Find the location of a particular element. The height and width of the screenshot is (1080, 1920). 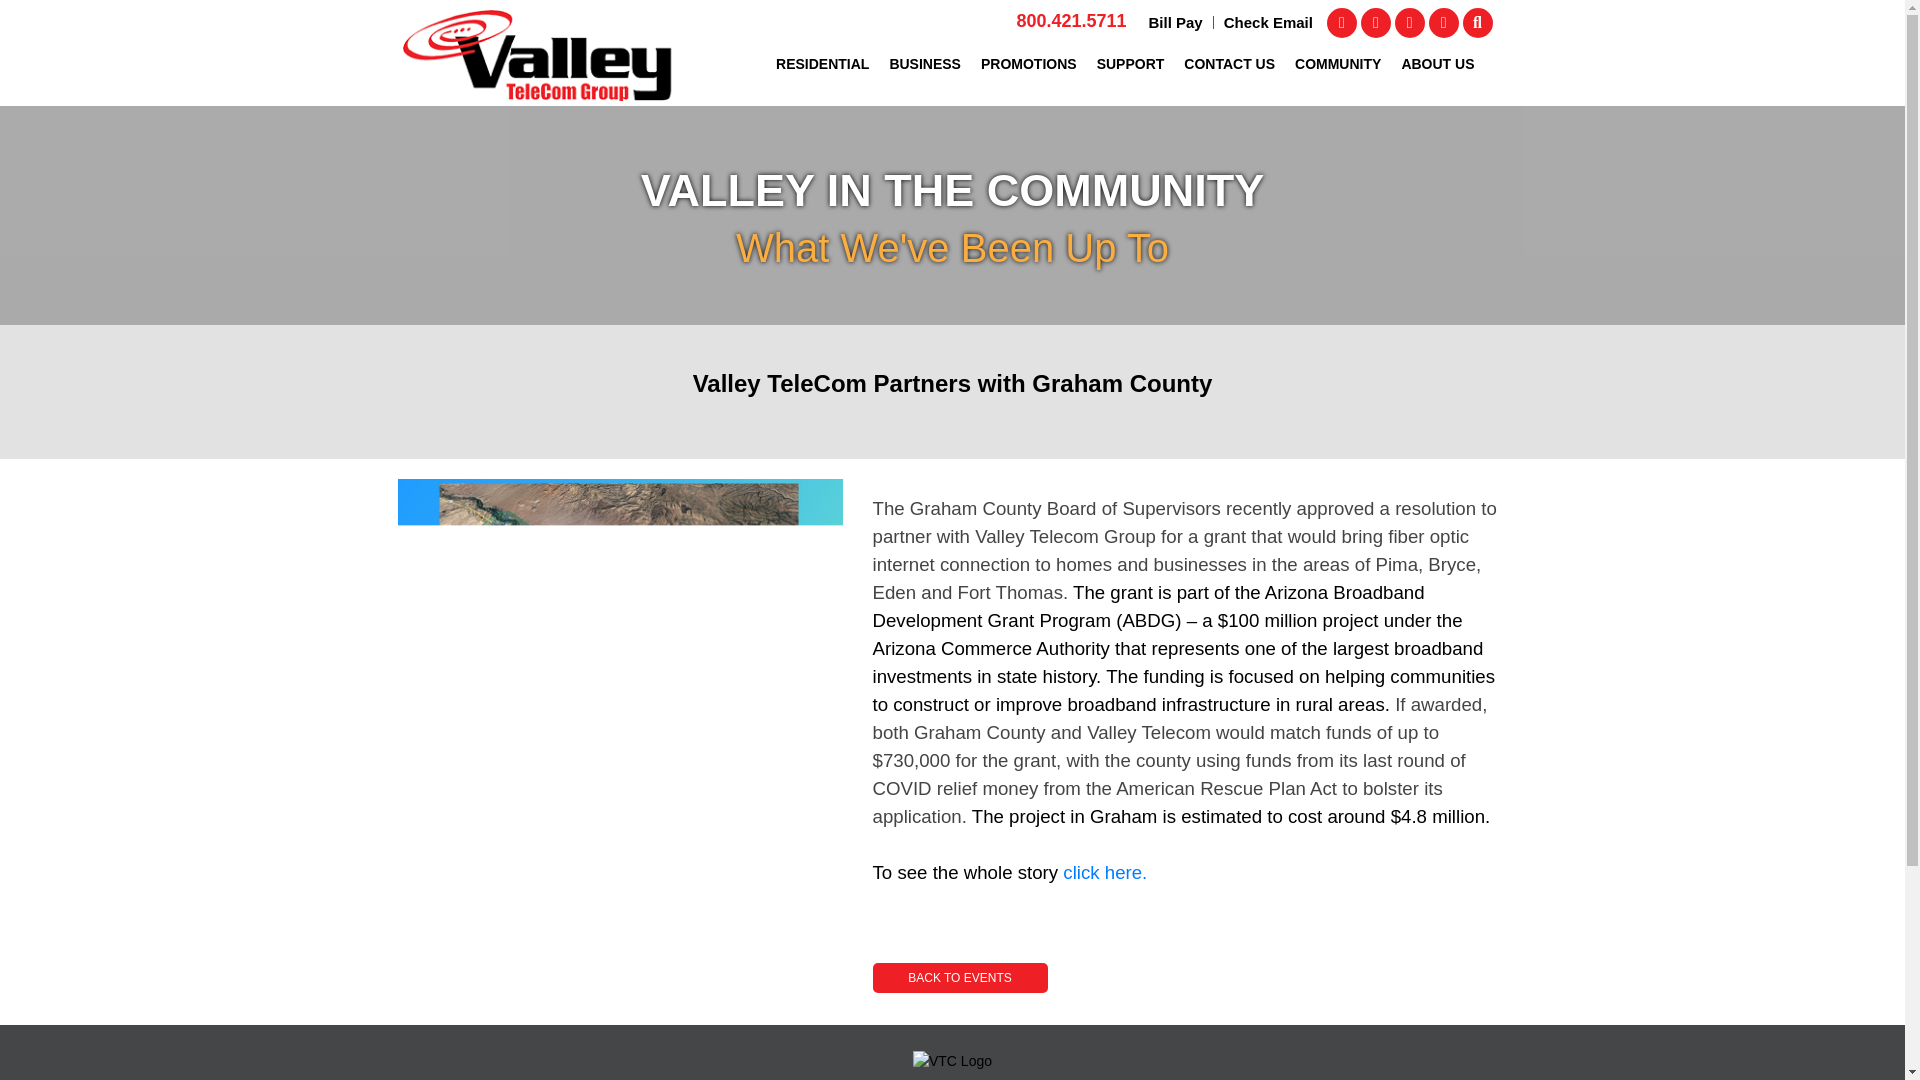

Facebook is located at coordinates (1342, 22).